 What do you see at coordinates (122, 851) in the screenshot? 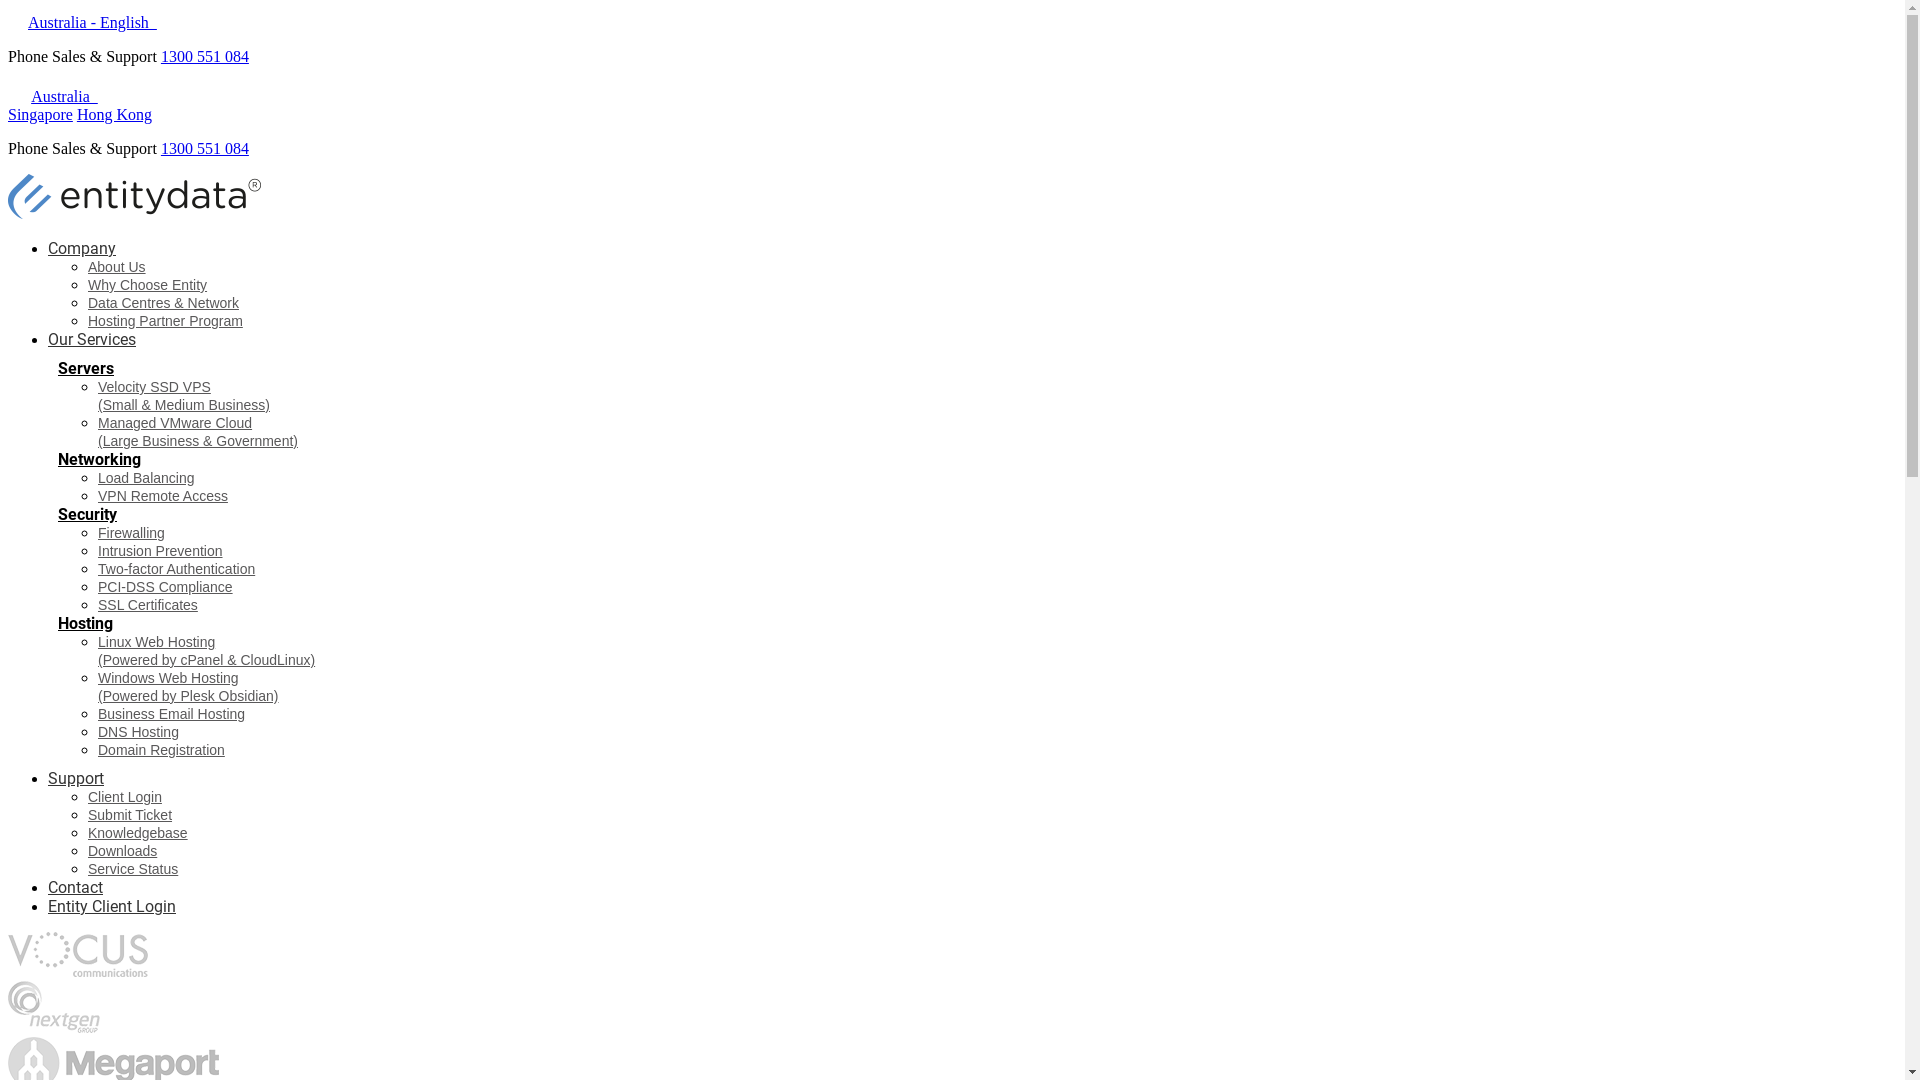
I see `Downloads` at bounding box center [122, 851].